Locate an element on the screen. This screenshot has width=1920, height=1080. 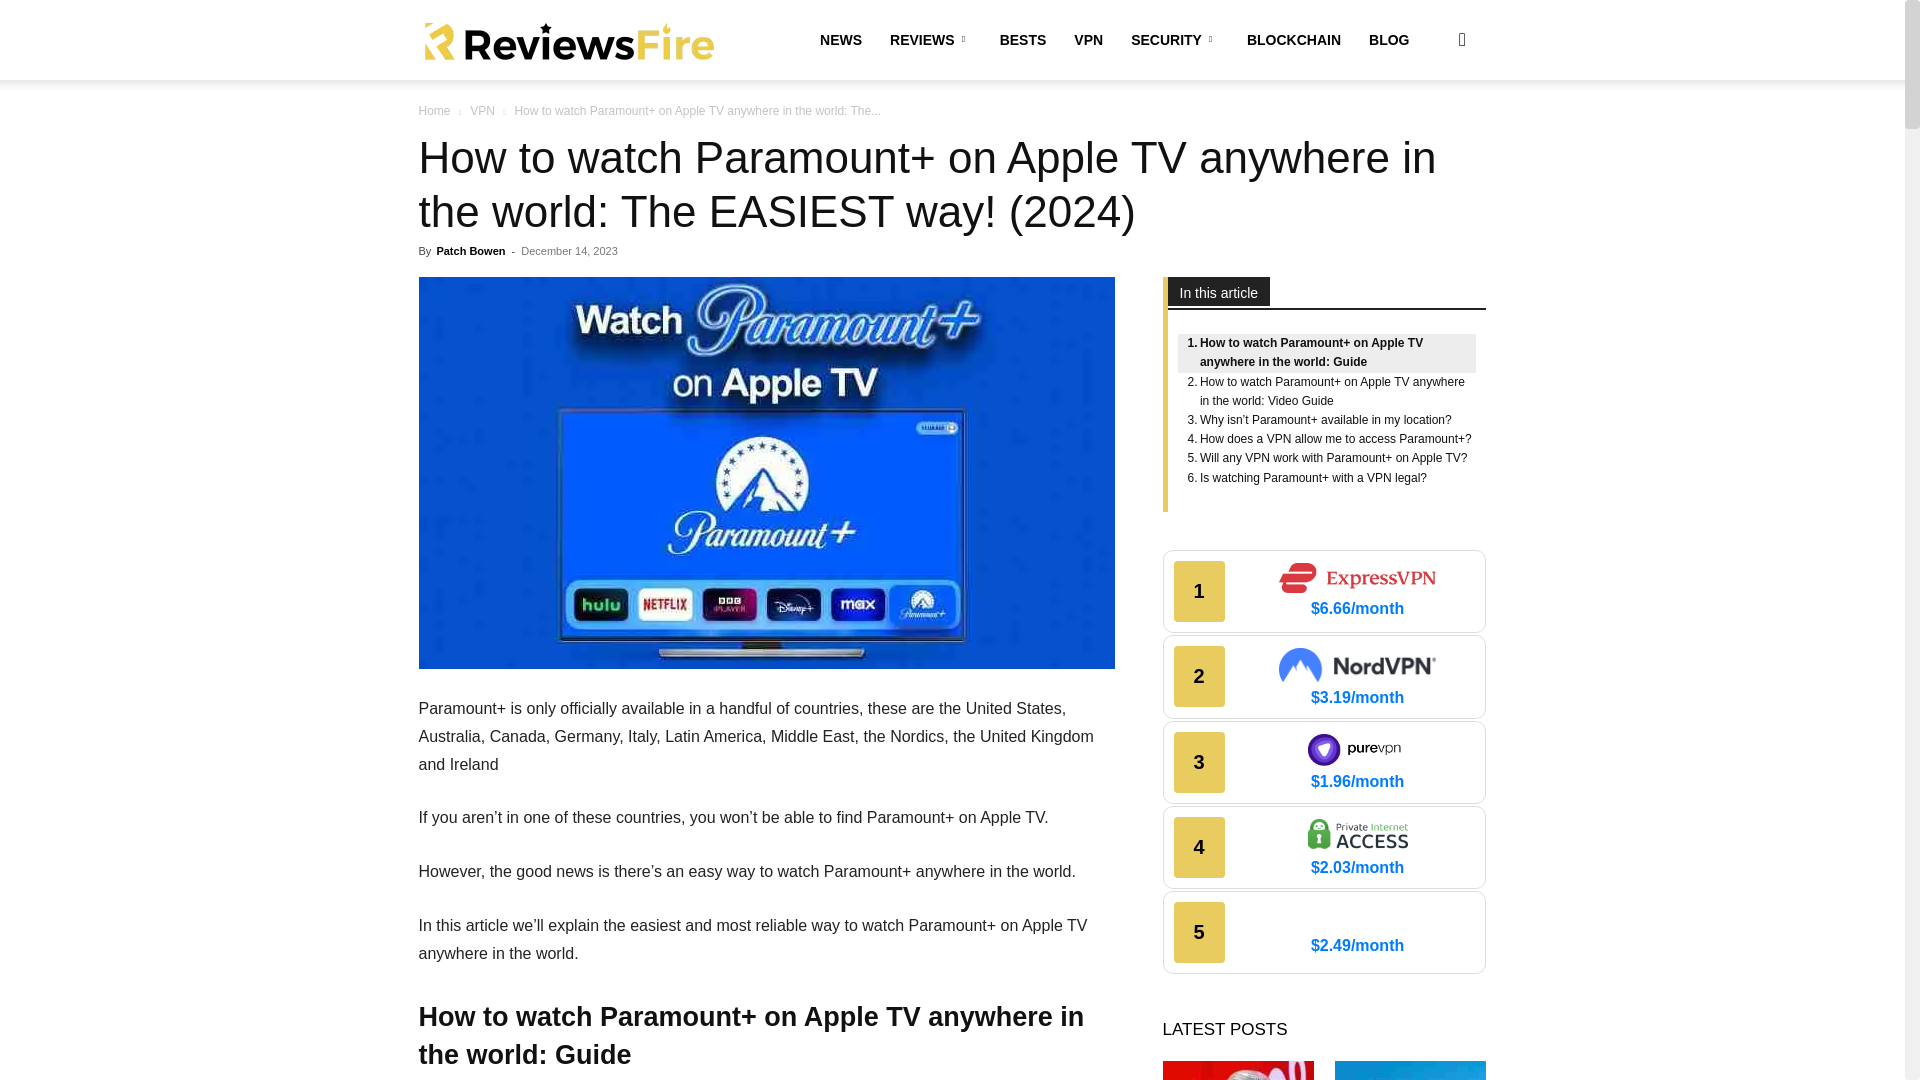
BLOCKCHAIN is located at coordinates (1294, 40).